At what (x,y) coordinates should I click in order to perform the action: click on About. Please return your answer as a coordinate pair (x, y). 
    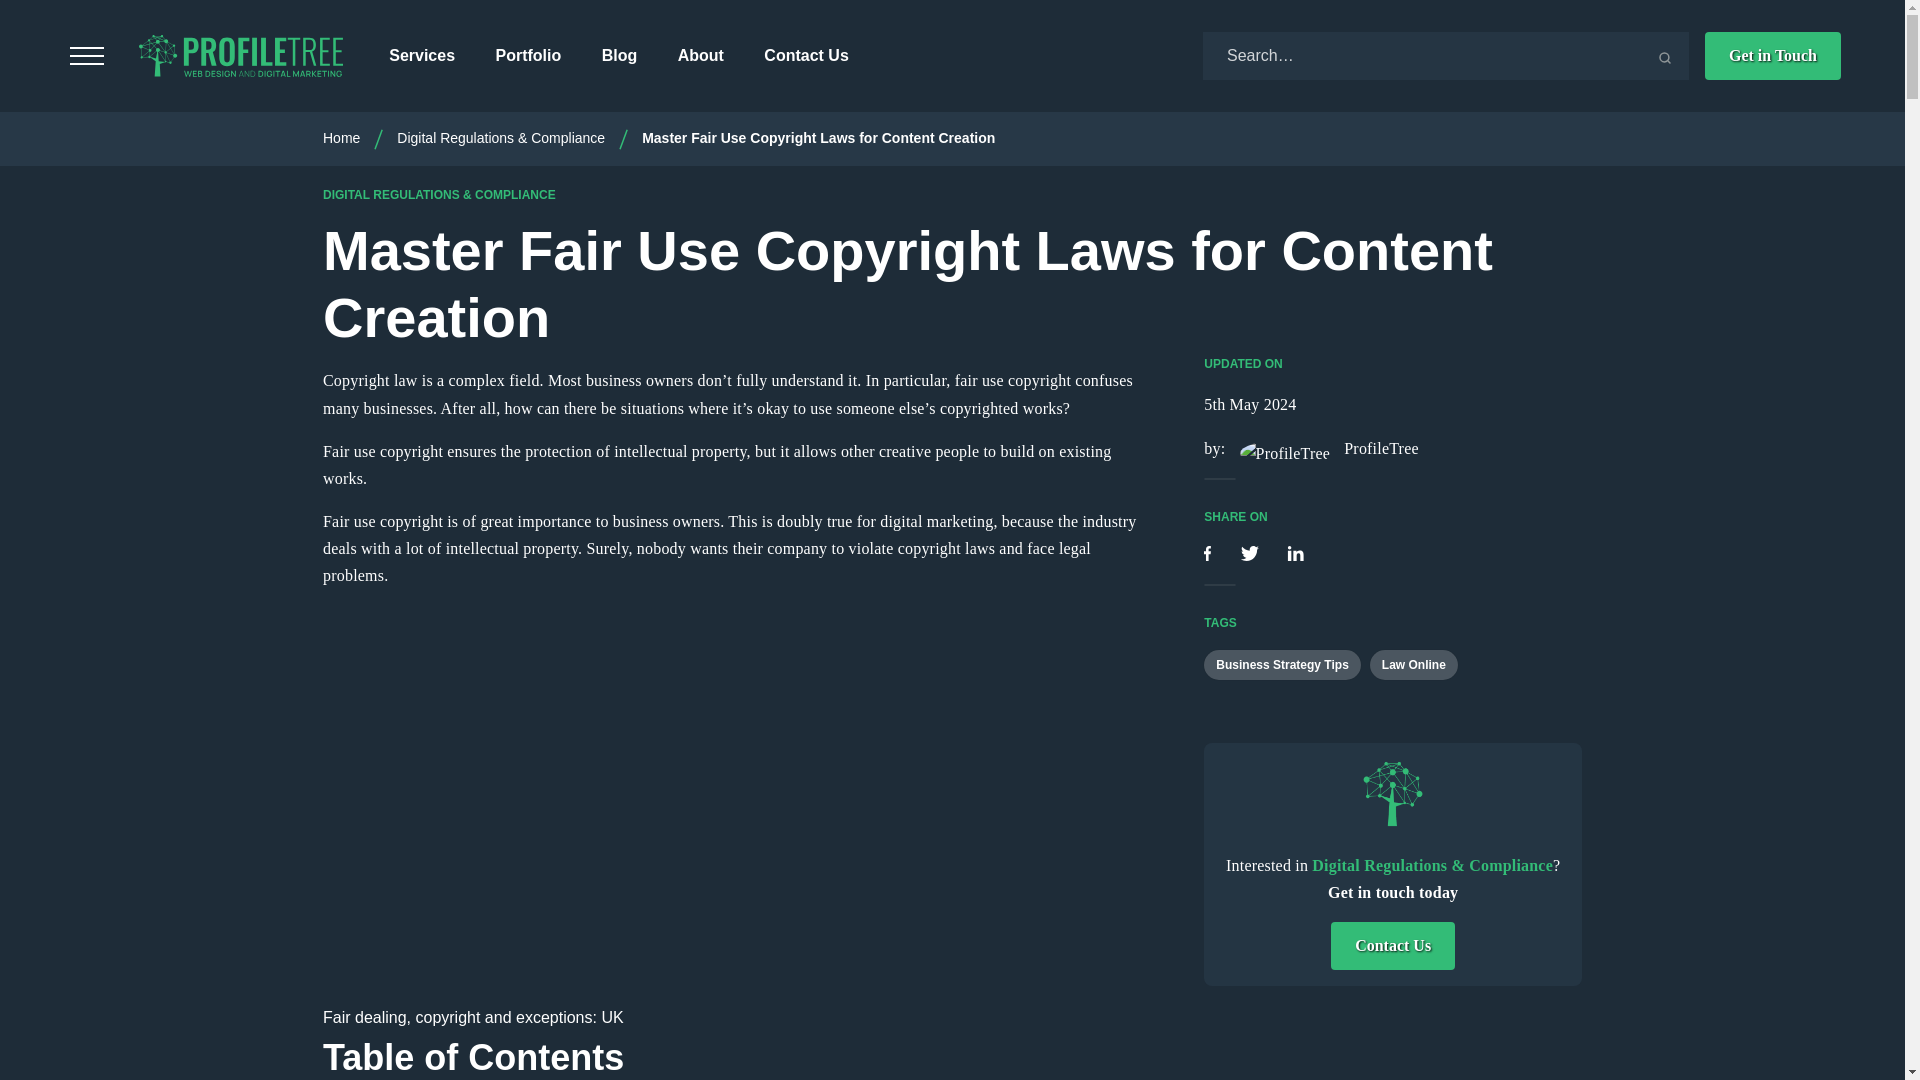
    Looking at the image, I should click on (700, 55).